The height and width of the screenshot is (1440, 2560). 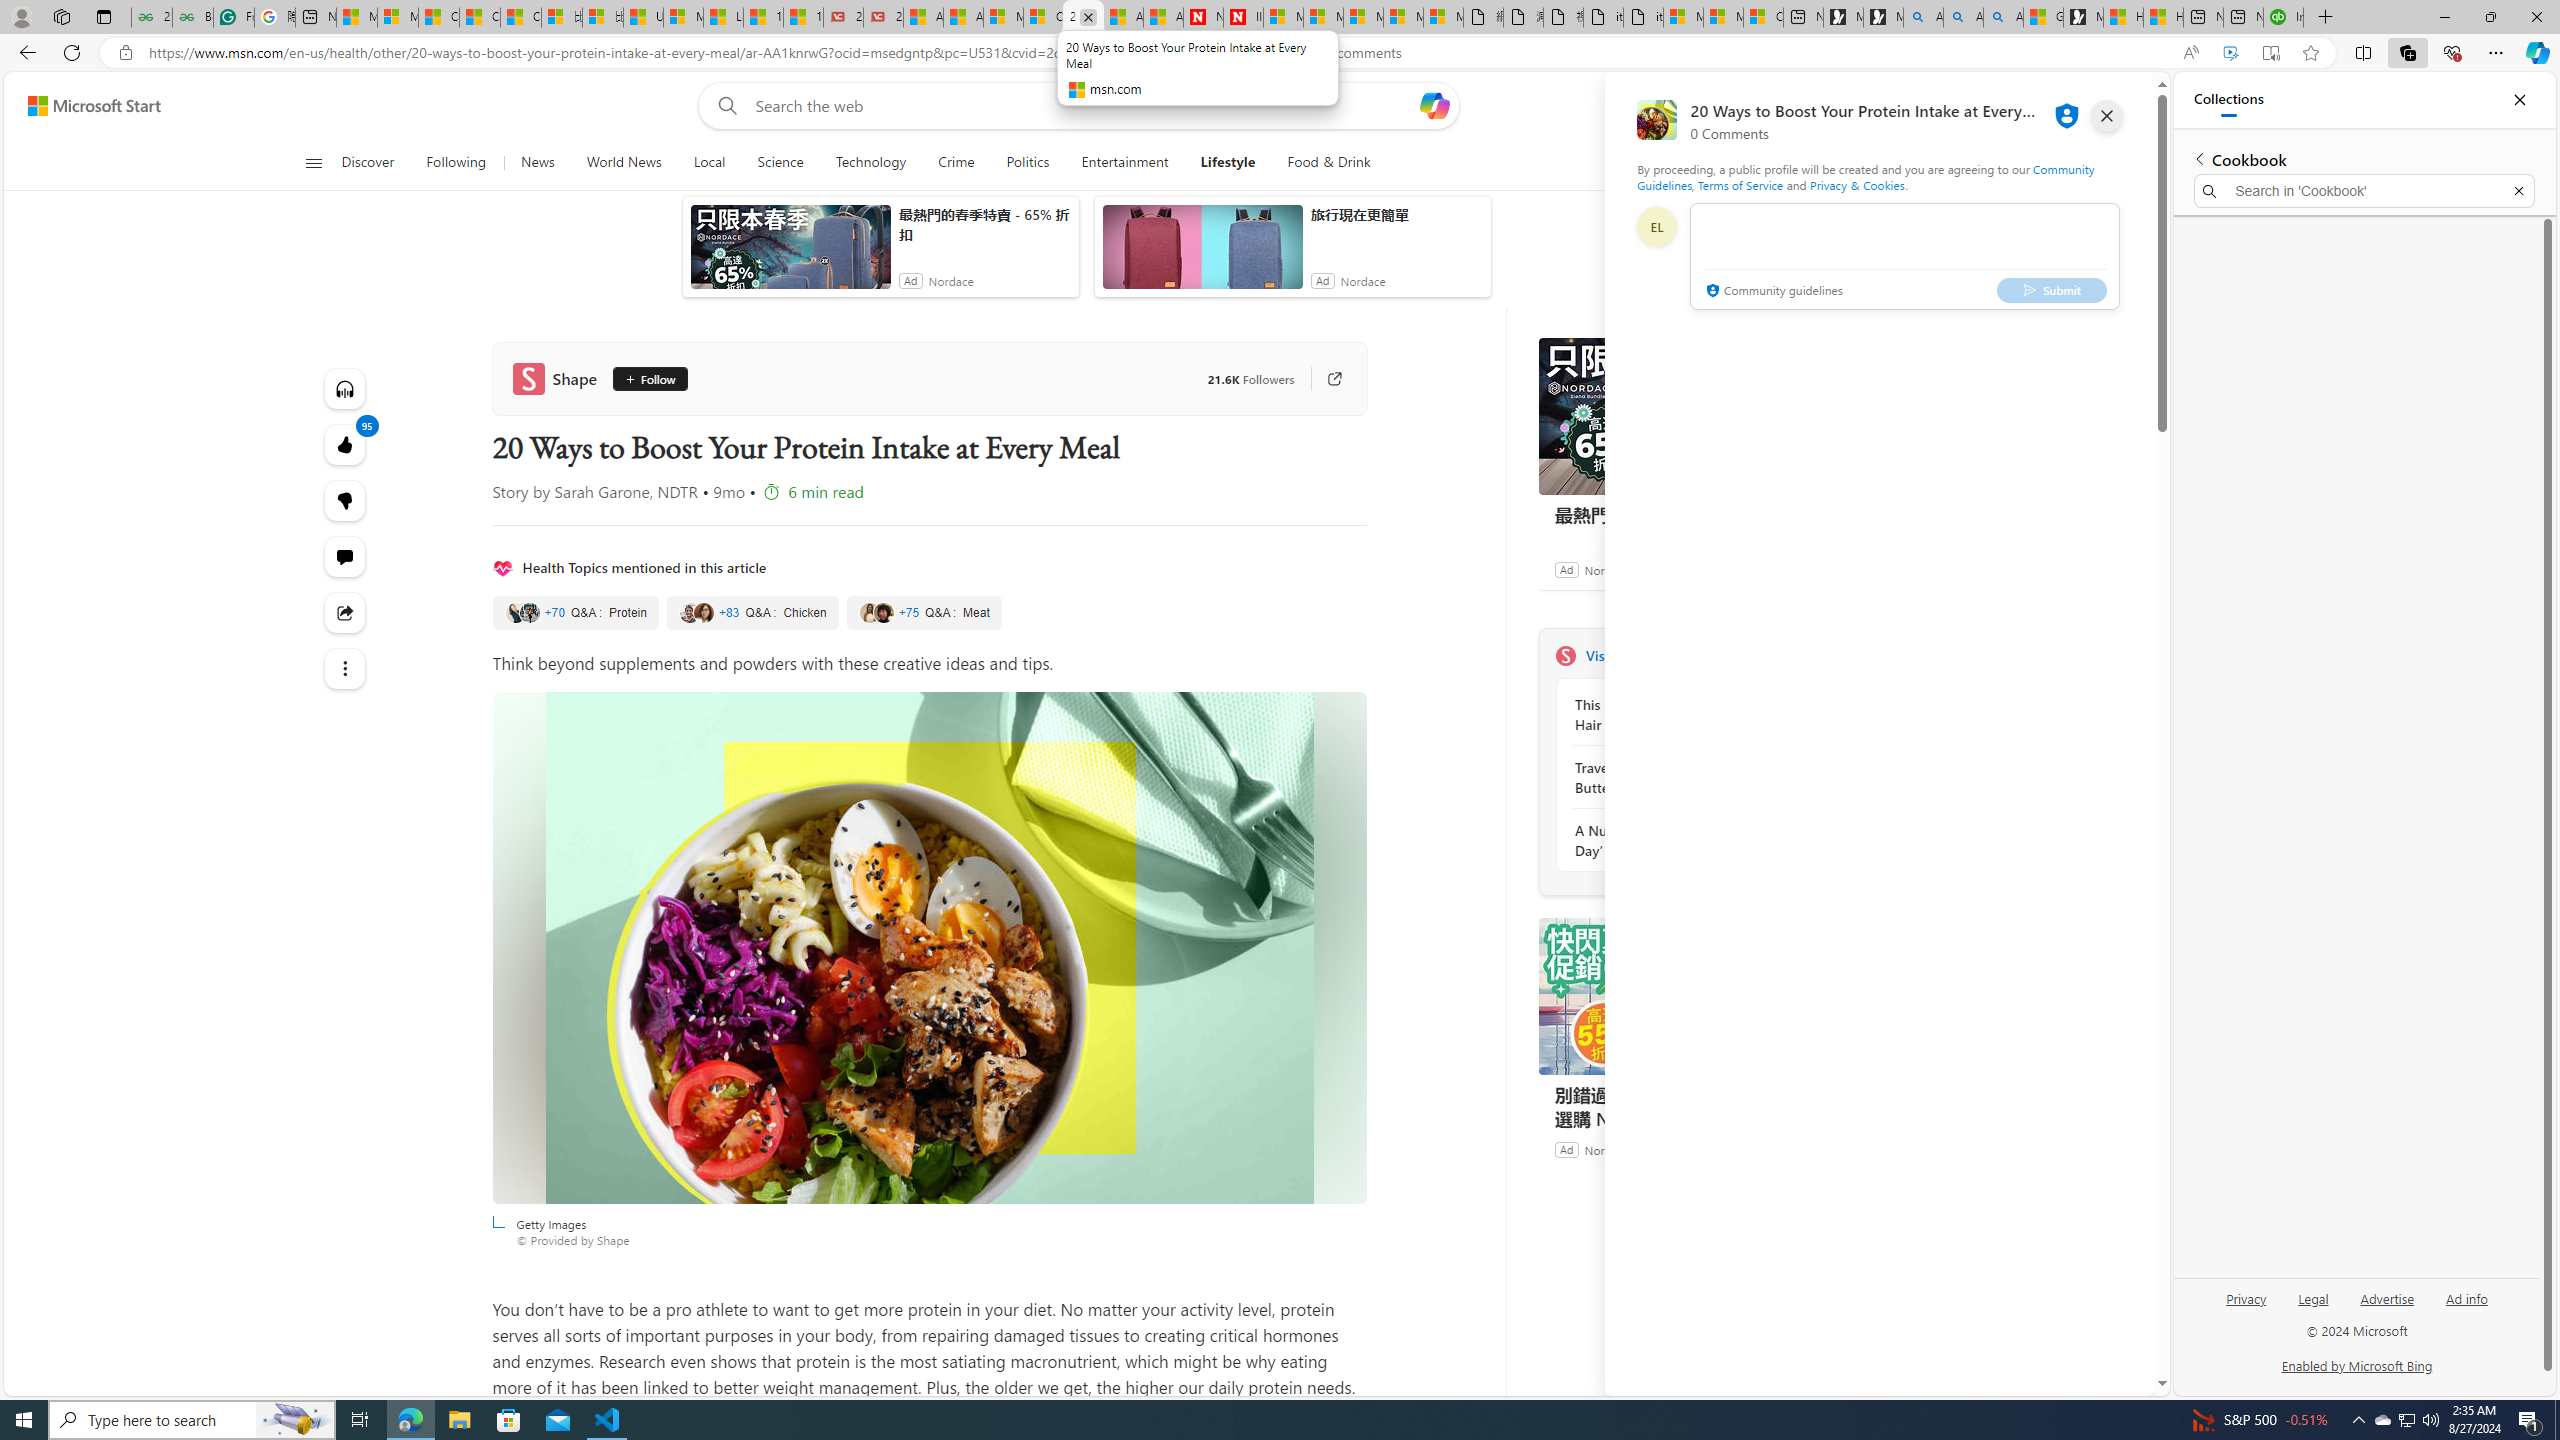 I want to click on Science, so click(x=779, y=163).